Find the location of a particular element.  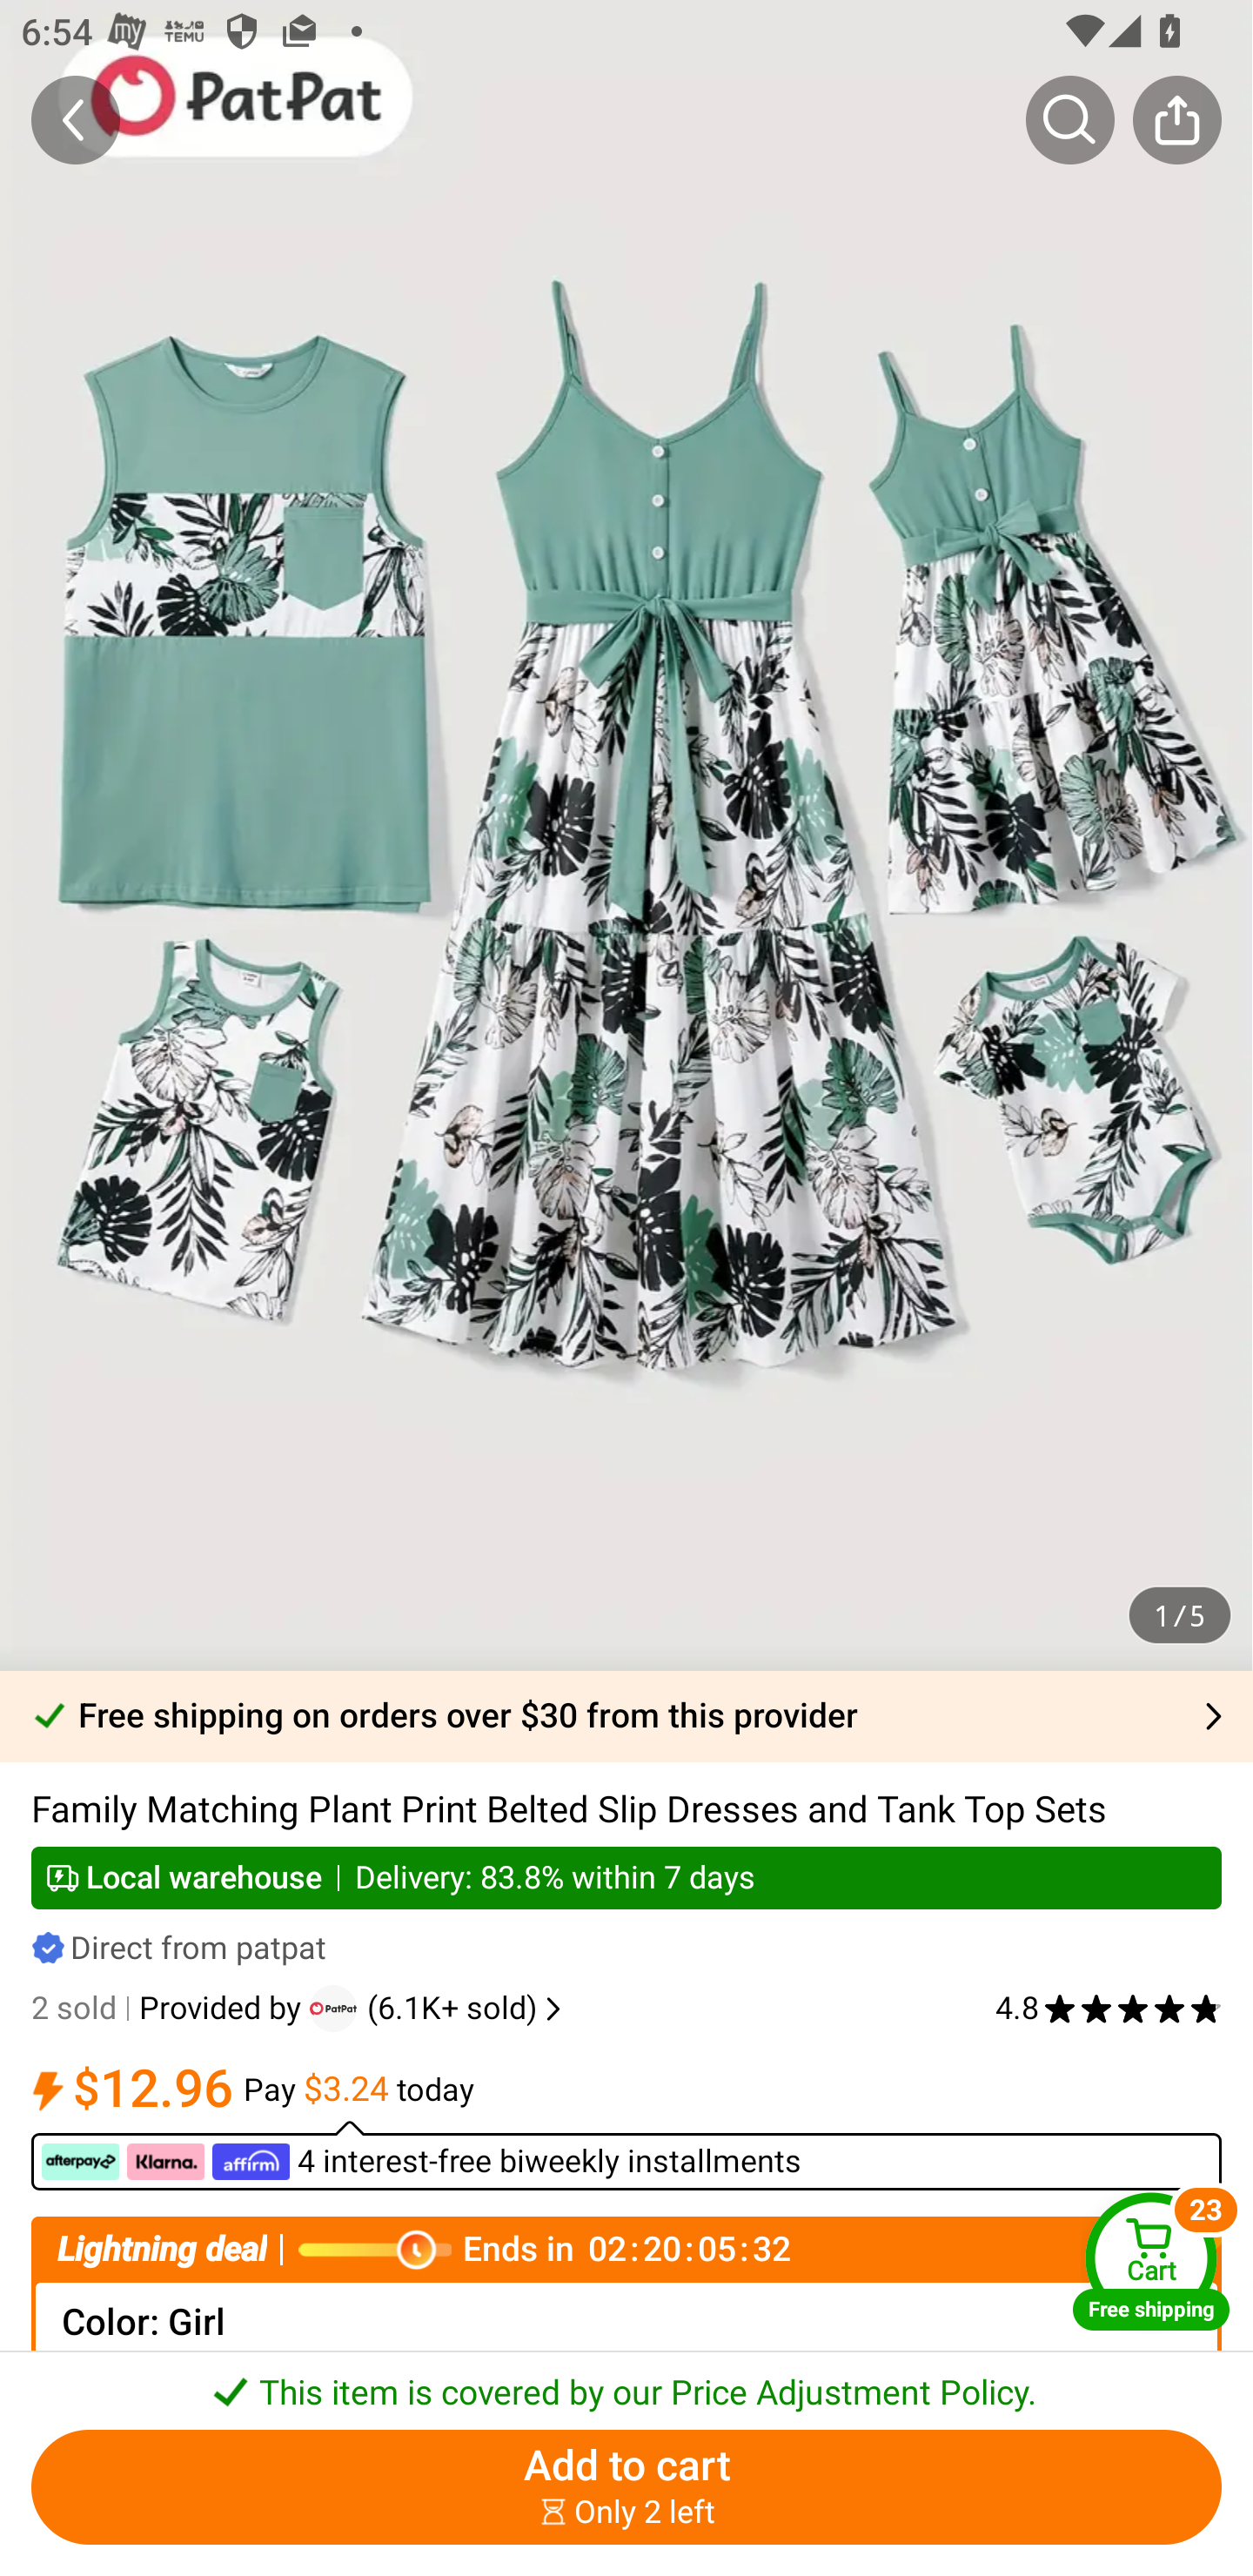

Local warehouse Delivery: 83.8% within 7 days is located at coordinates (626, 1878).